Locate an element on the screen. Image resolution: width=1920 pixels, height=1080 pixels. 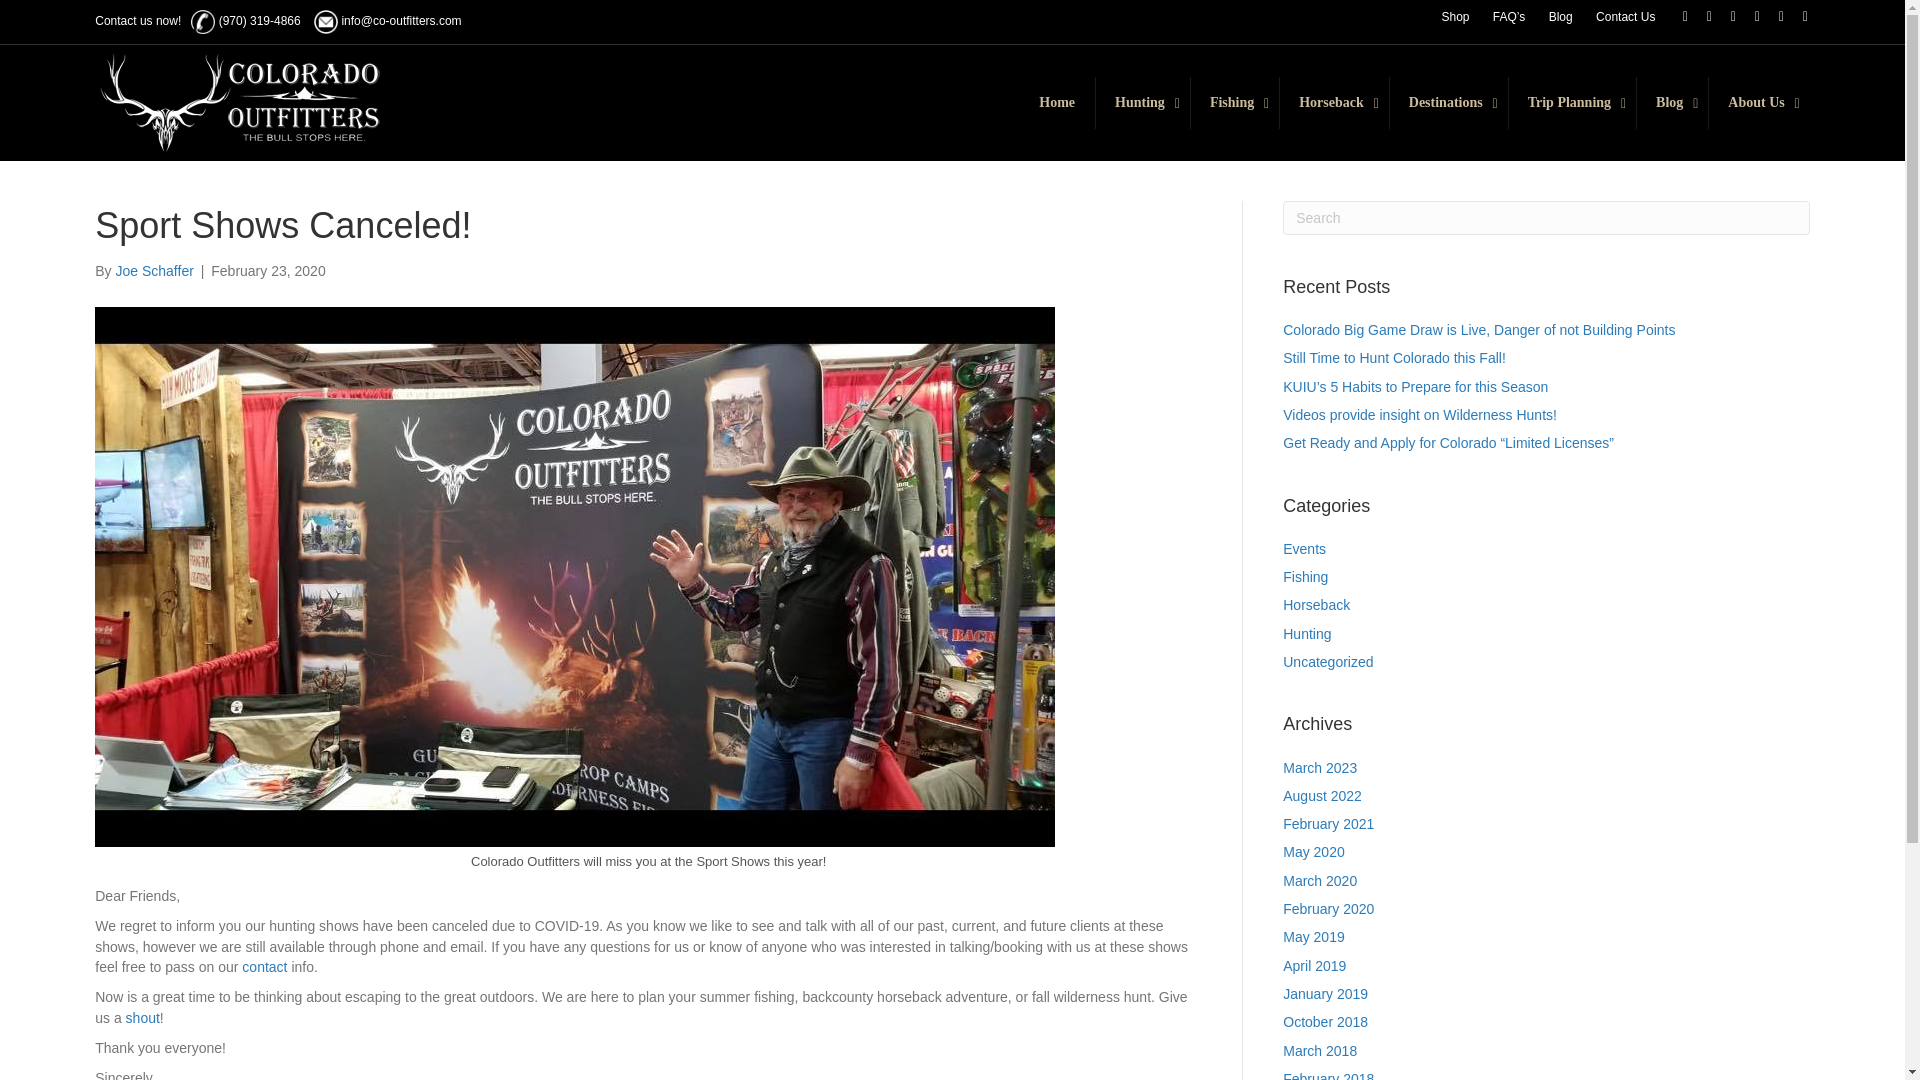
Shop is located at coordinates (1454, 17).